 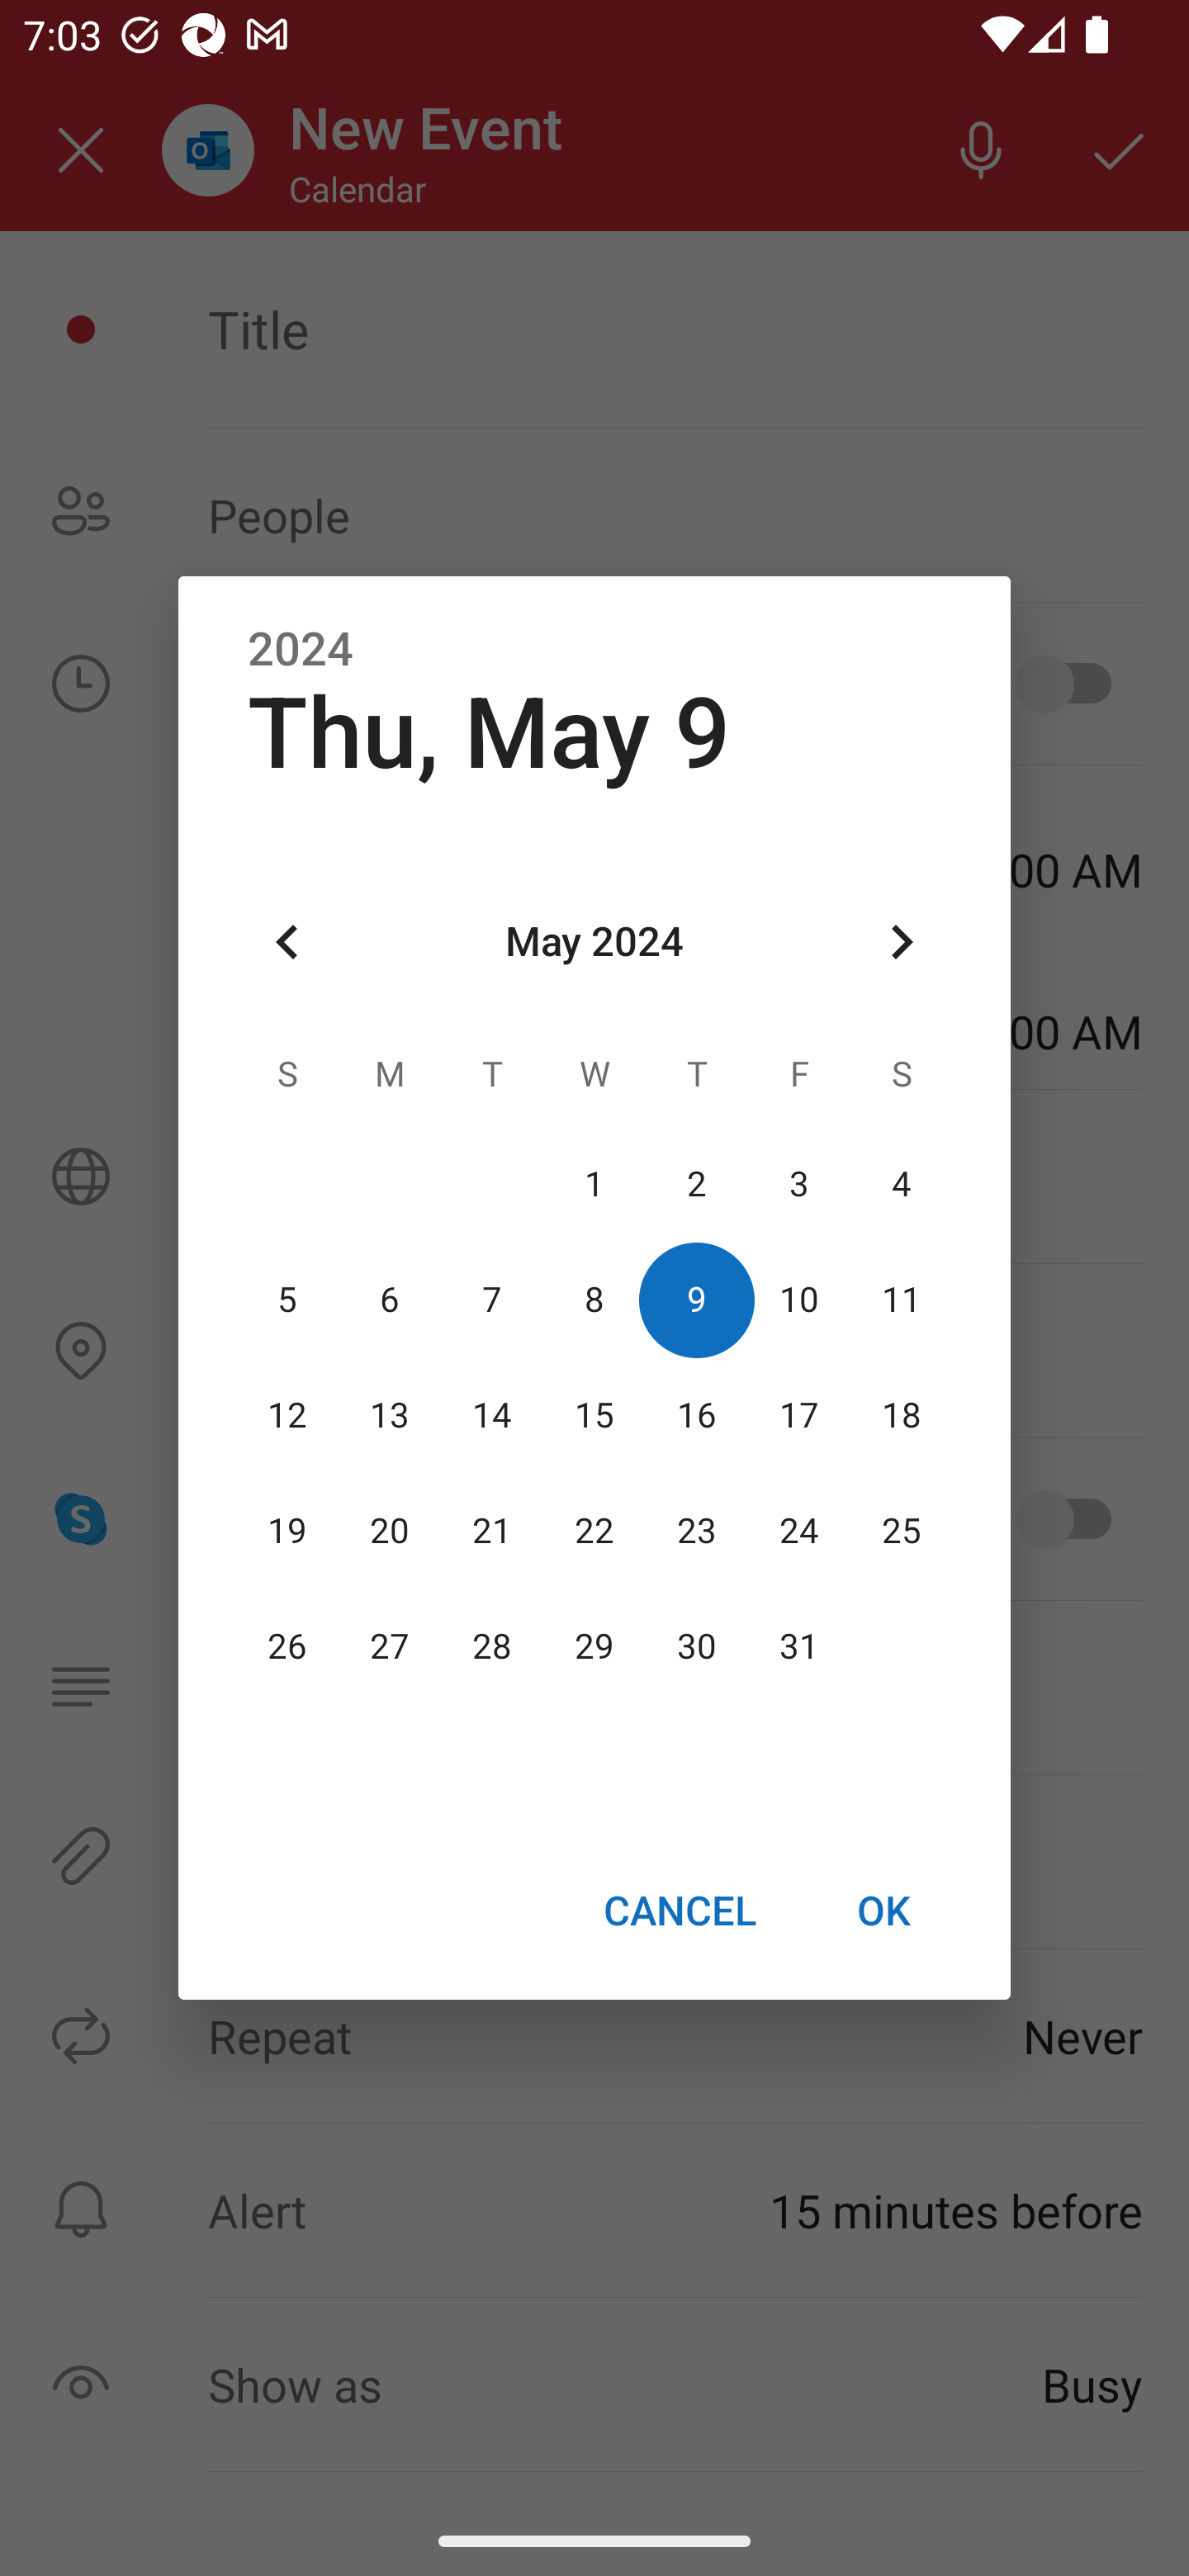 I want to click on 8 08 May 2024, so click(x=594, y=1300).